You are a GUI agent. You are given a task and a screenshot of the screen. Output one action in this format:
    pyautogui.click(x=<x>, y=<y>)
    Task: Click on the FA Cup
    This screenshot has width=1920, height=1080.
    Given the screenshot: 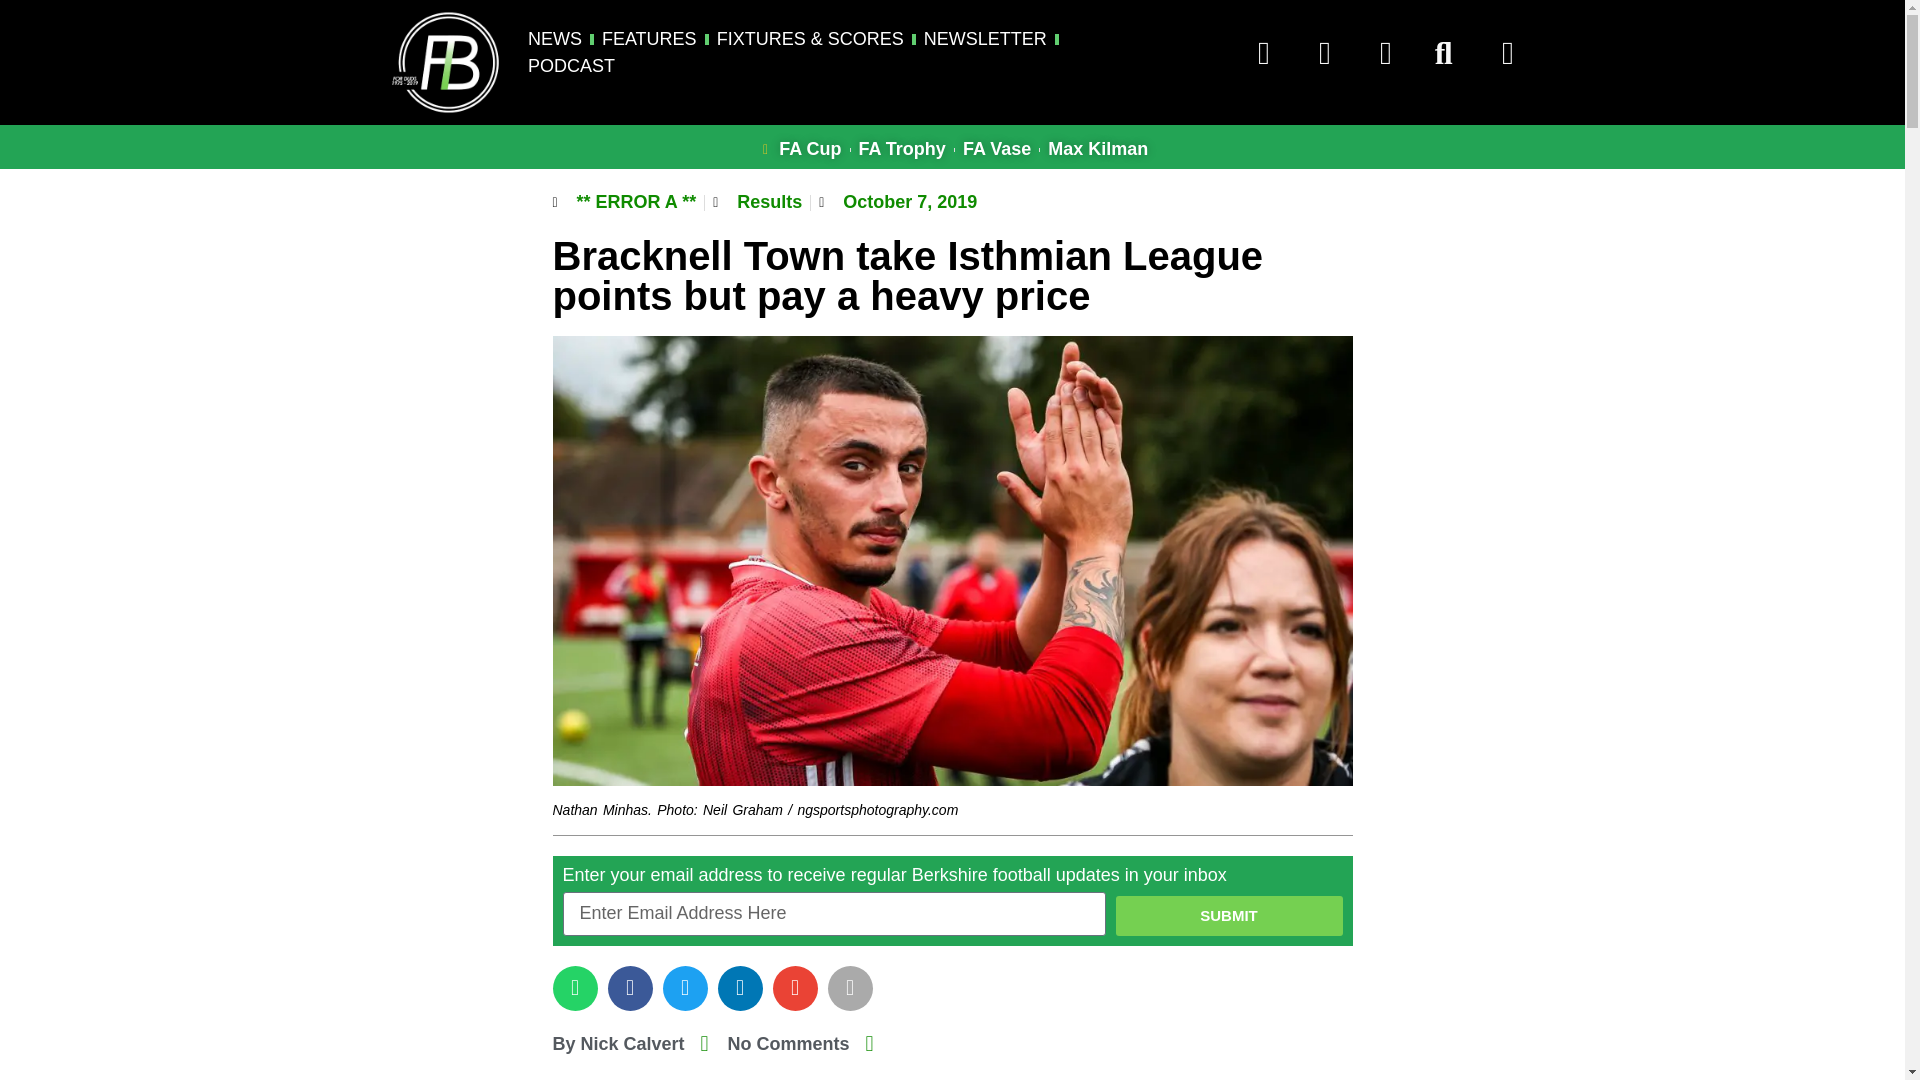 What is the action you would take?
    pyautogui.click(x=799, y=150)
    